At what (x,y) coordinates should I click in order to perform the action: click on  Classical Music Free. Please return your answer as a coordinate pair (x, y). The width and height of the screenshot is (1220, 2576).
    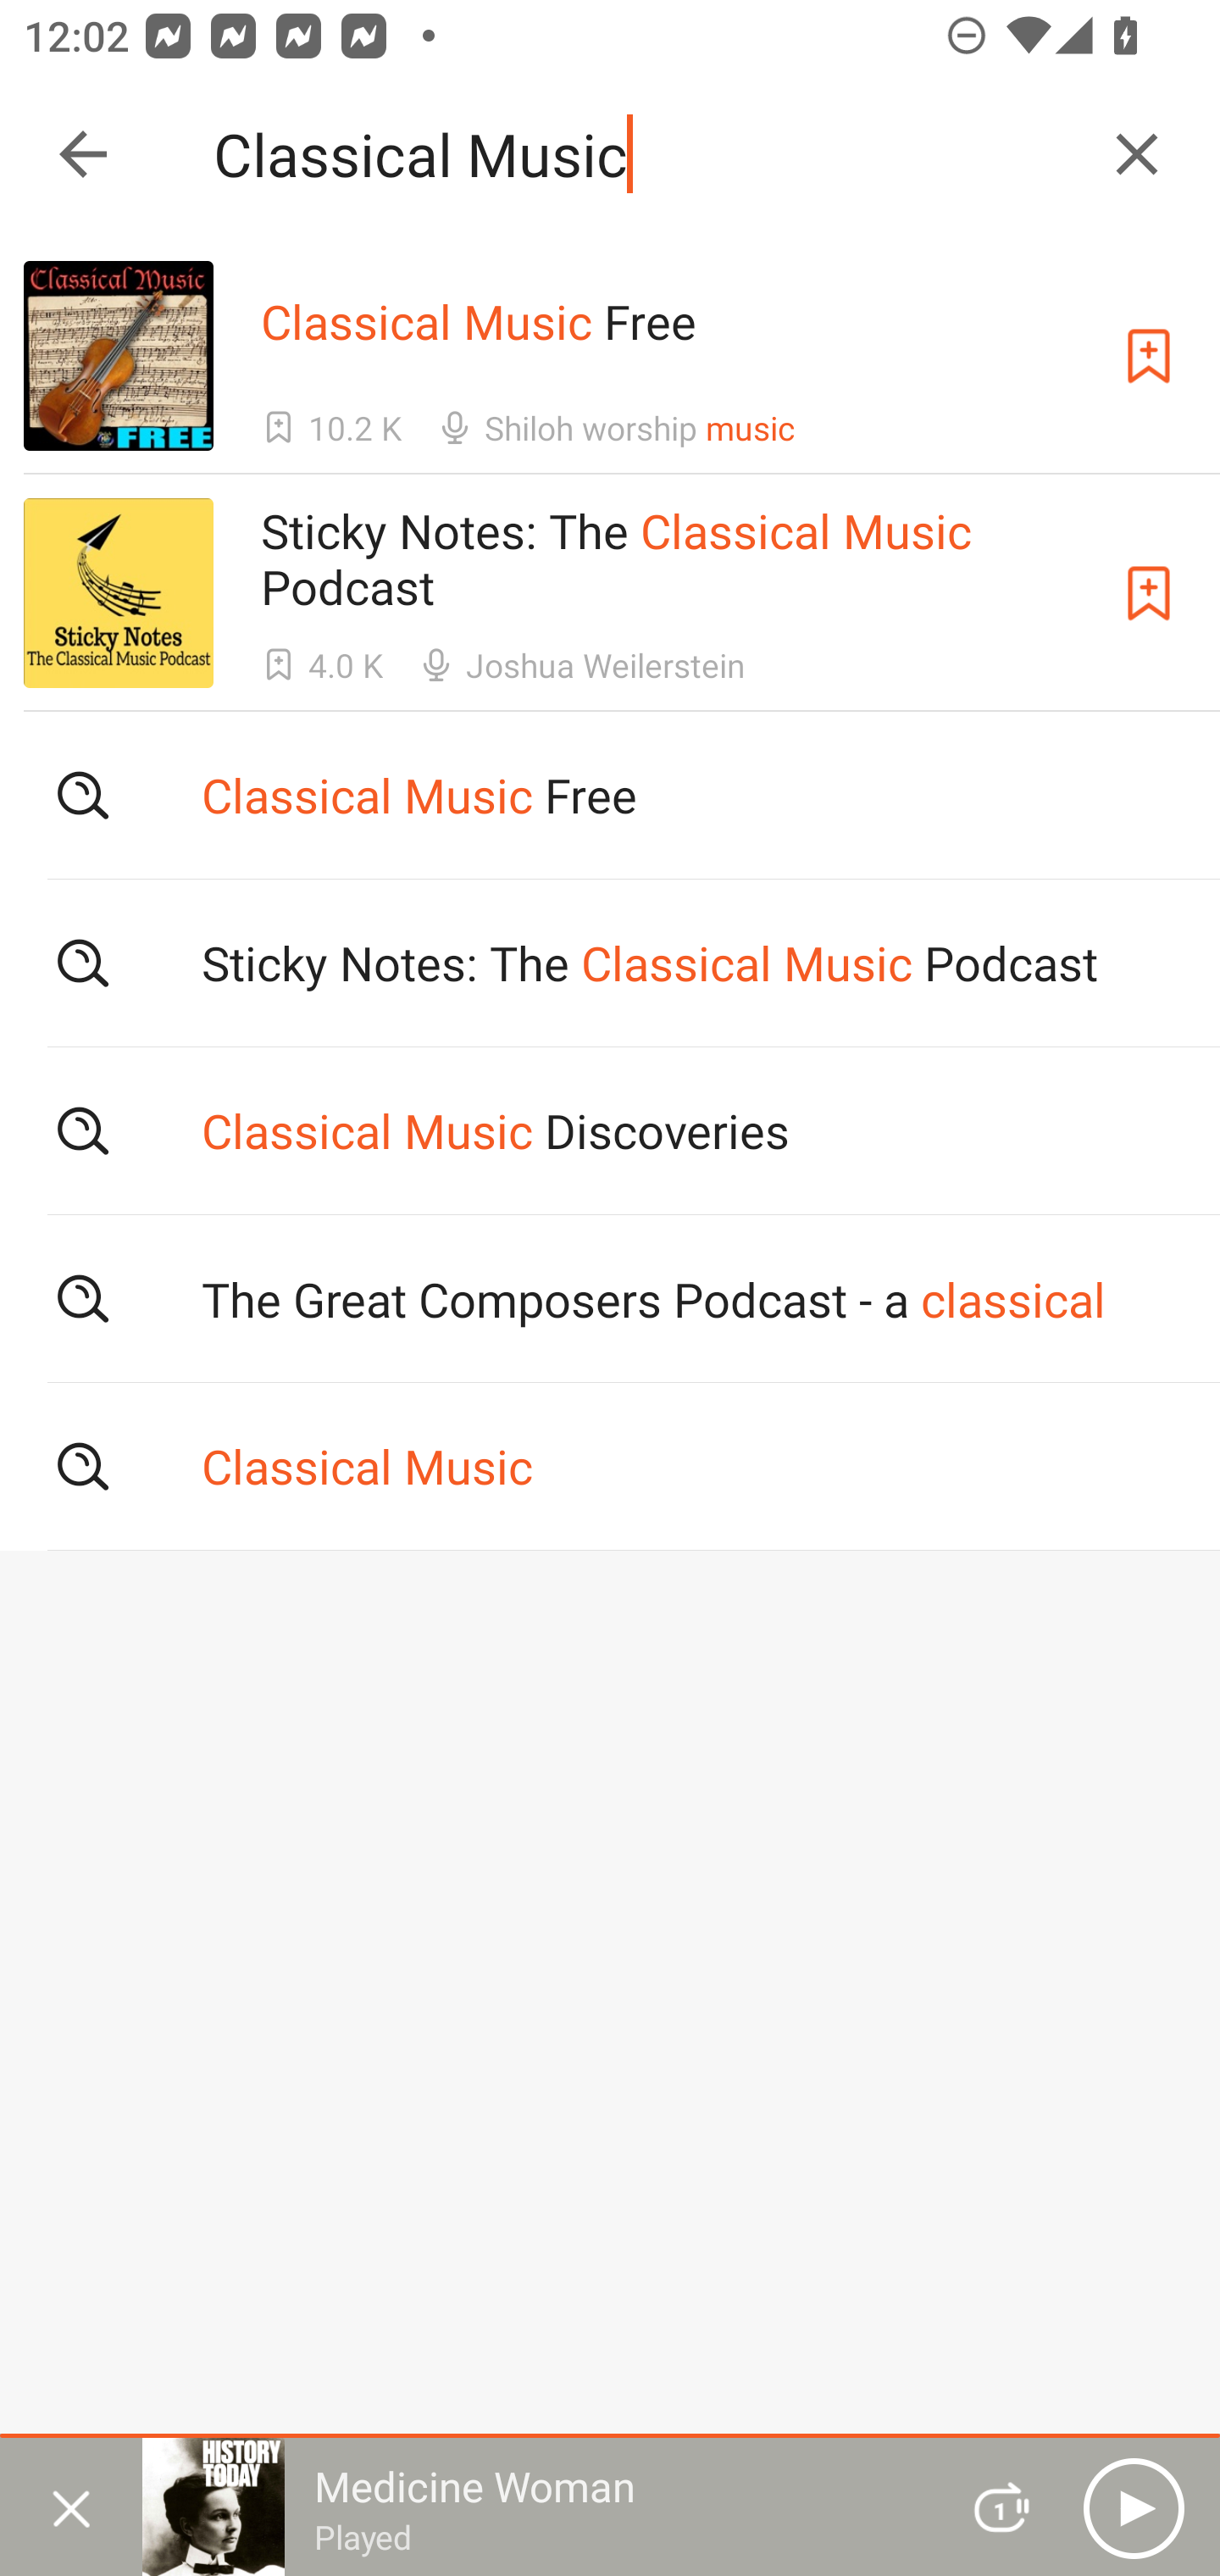
    Looking at the image, I should click on (610, 795).